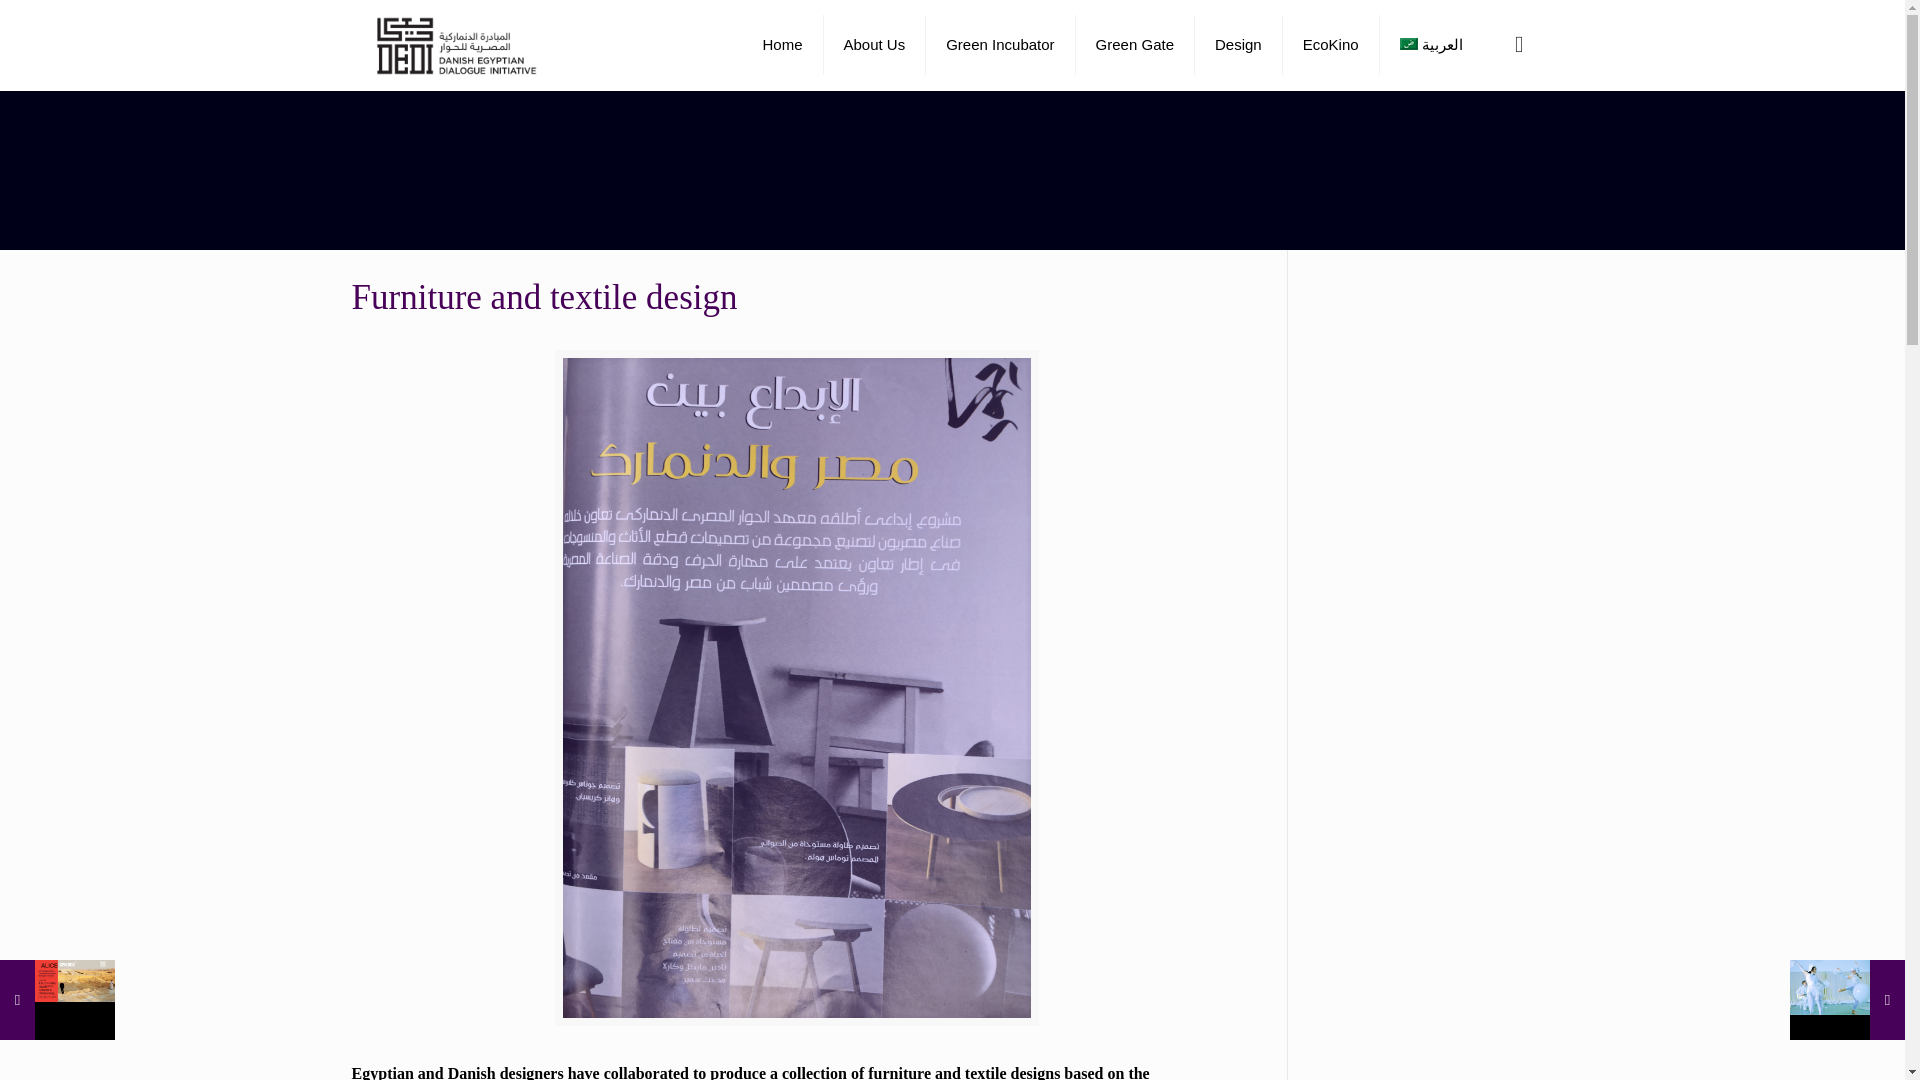 Image resolution: width=1920 pixels, height=1080 pixels. What do you see at coordinates (465, 44) in the screenshot?
I see `DEDI` at bounding box center [465, 44].